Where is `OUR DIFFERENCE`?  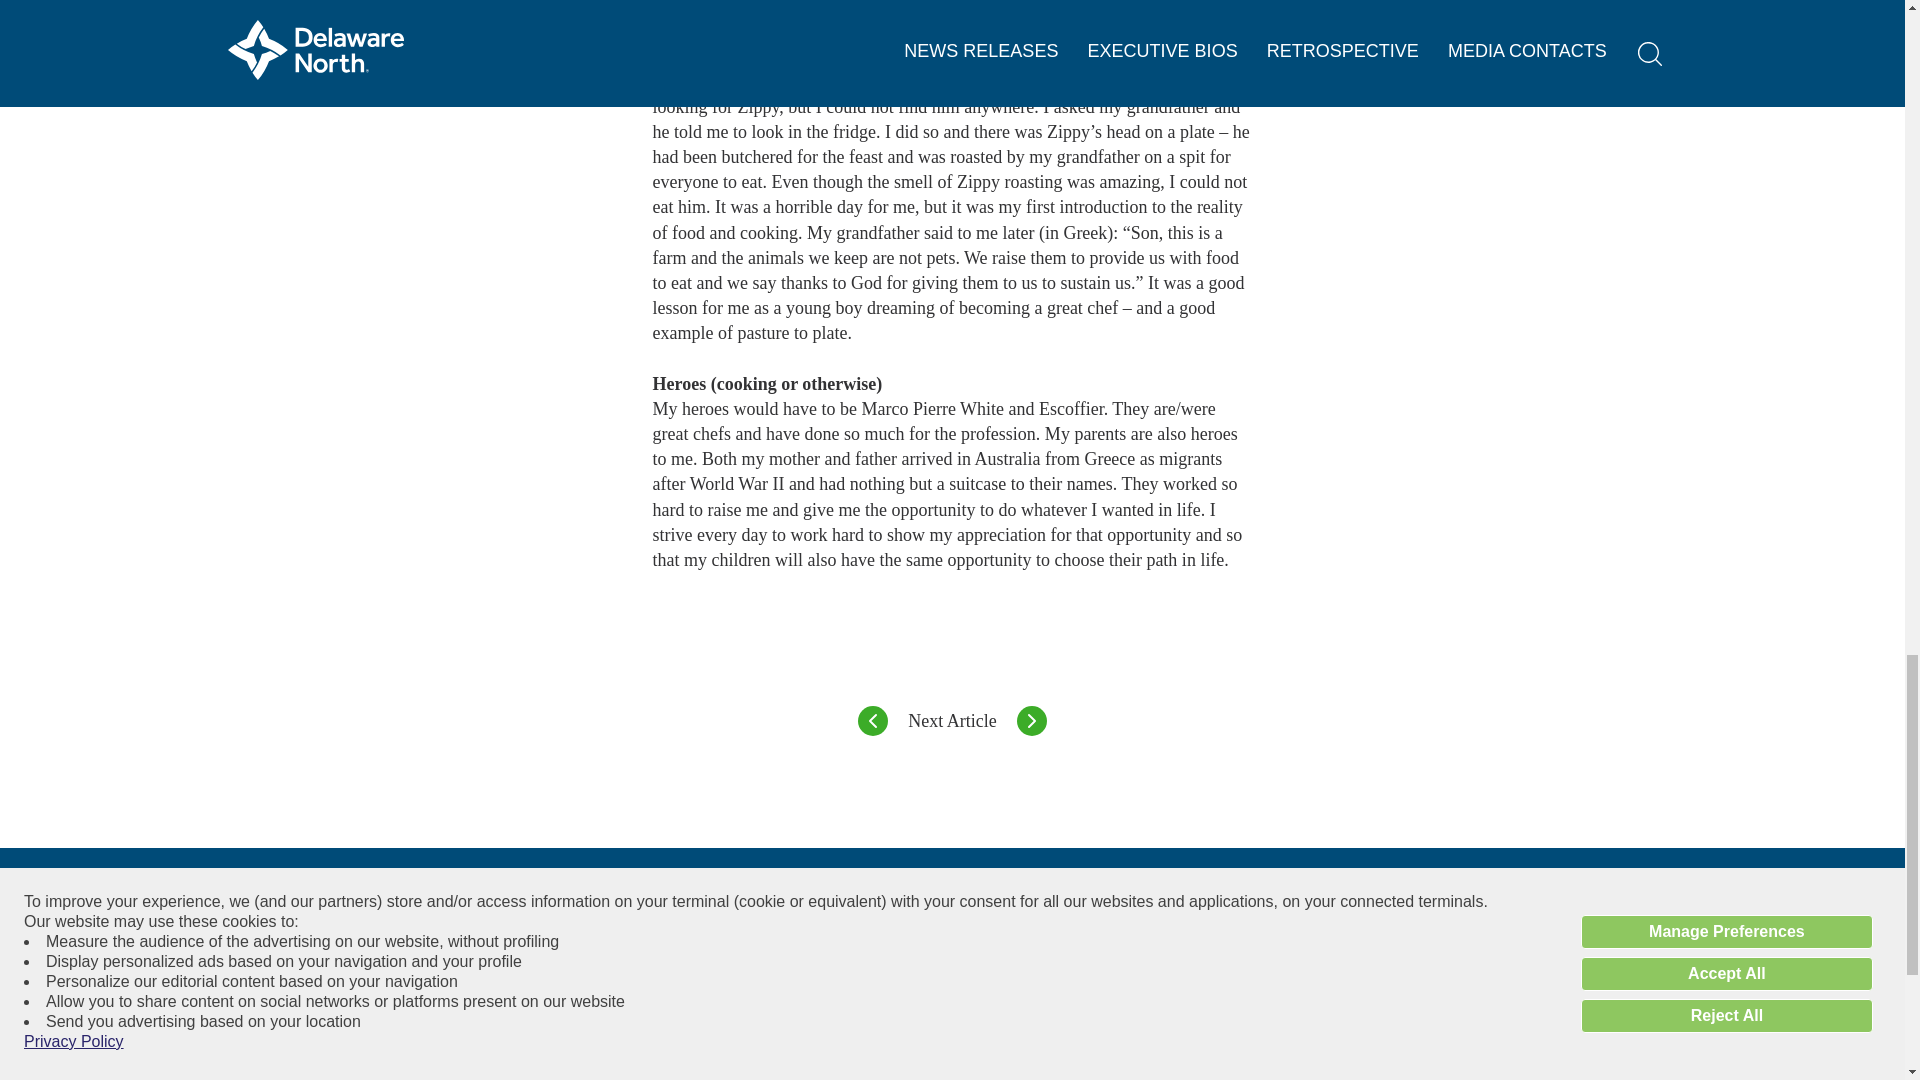 OUR DIFFERENCE is located at coordinates (968, 1037).